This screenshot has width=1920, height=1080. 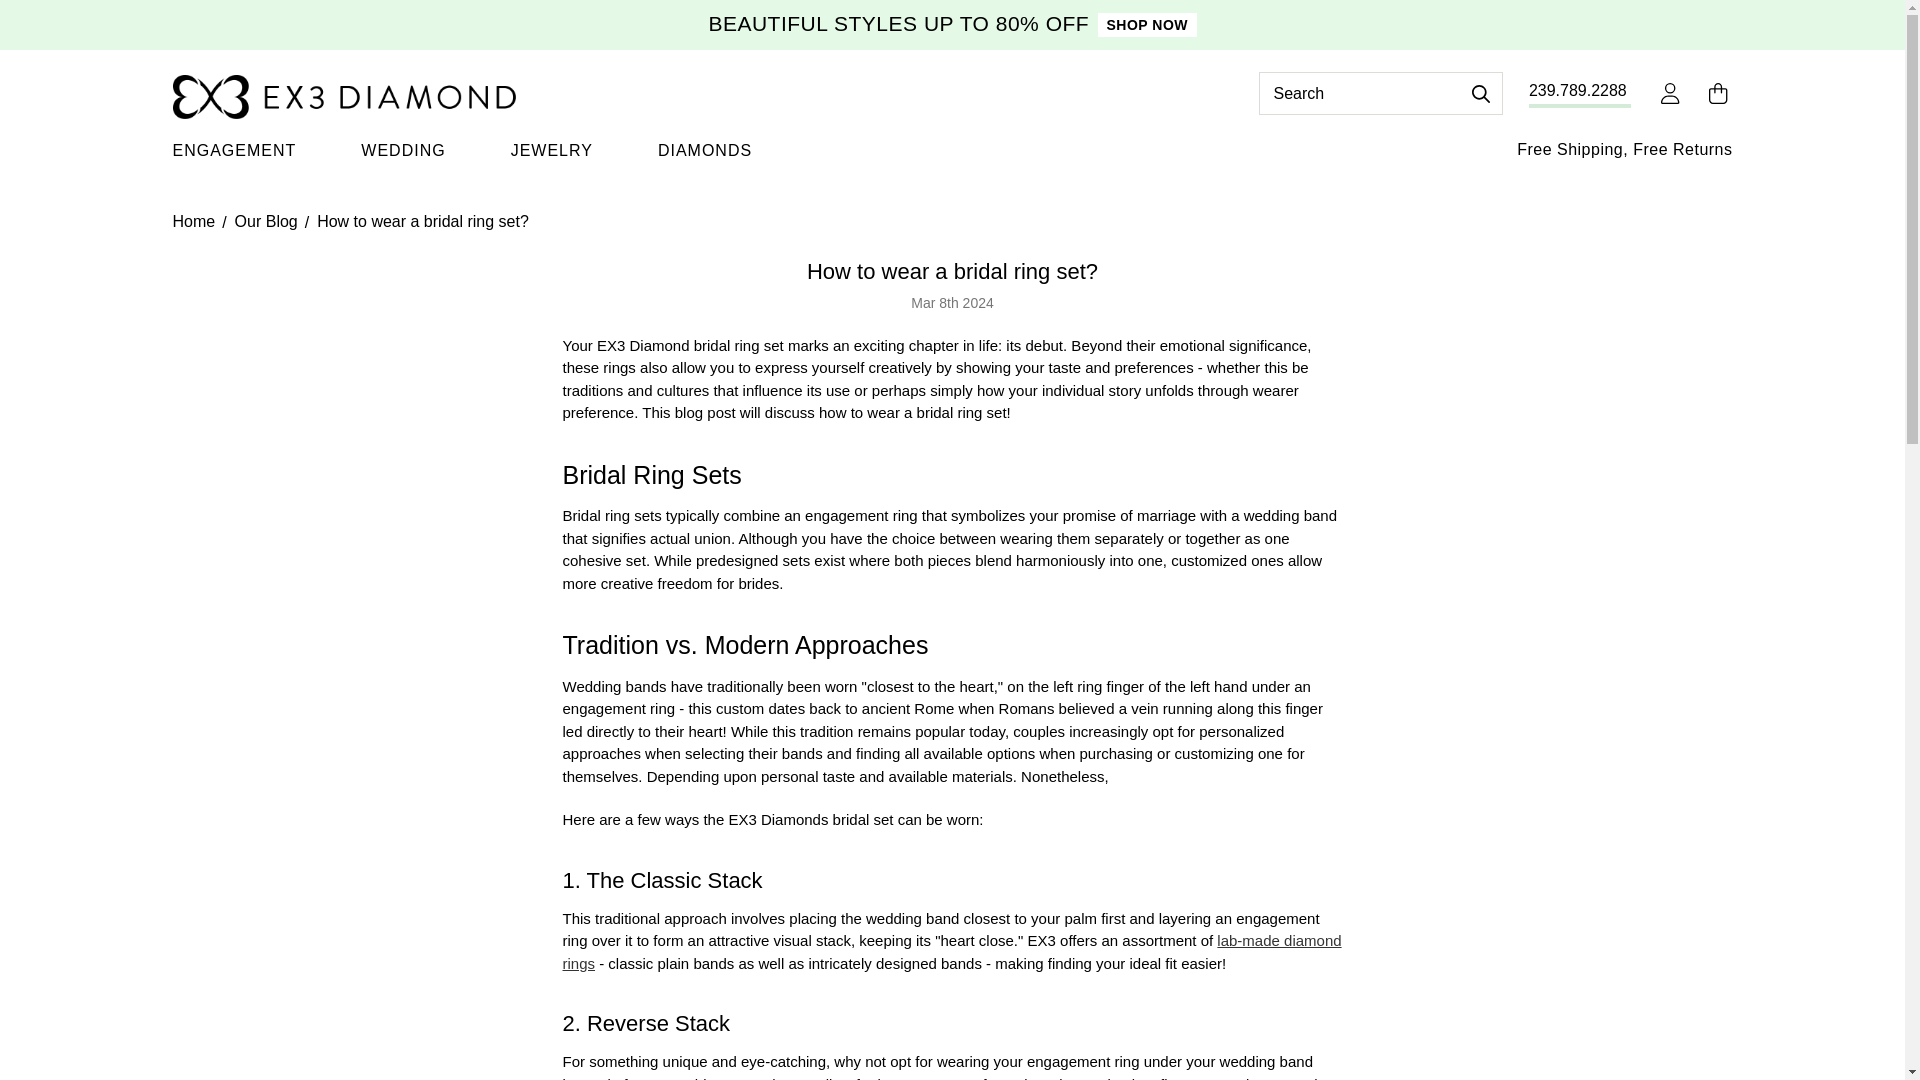 I want to click on EX3 Diamond, so click(x=343, y=96).